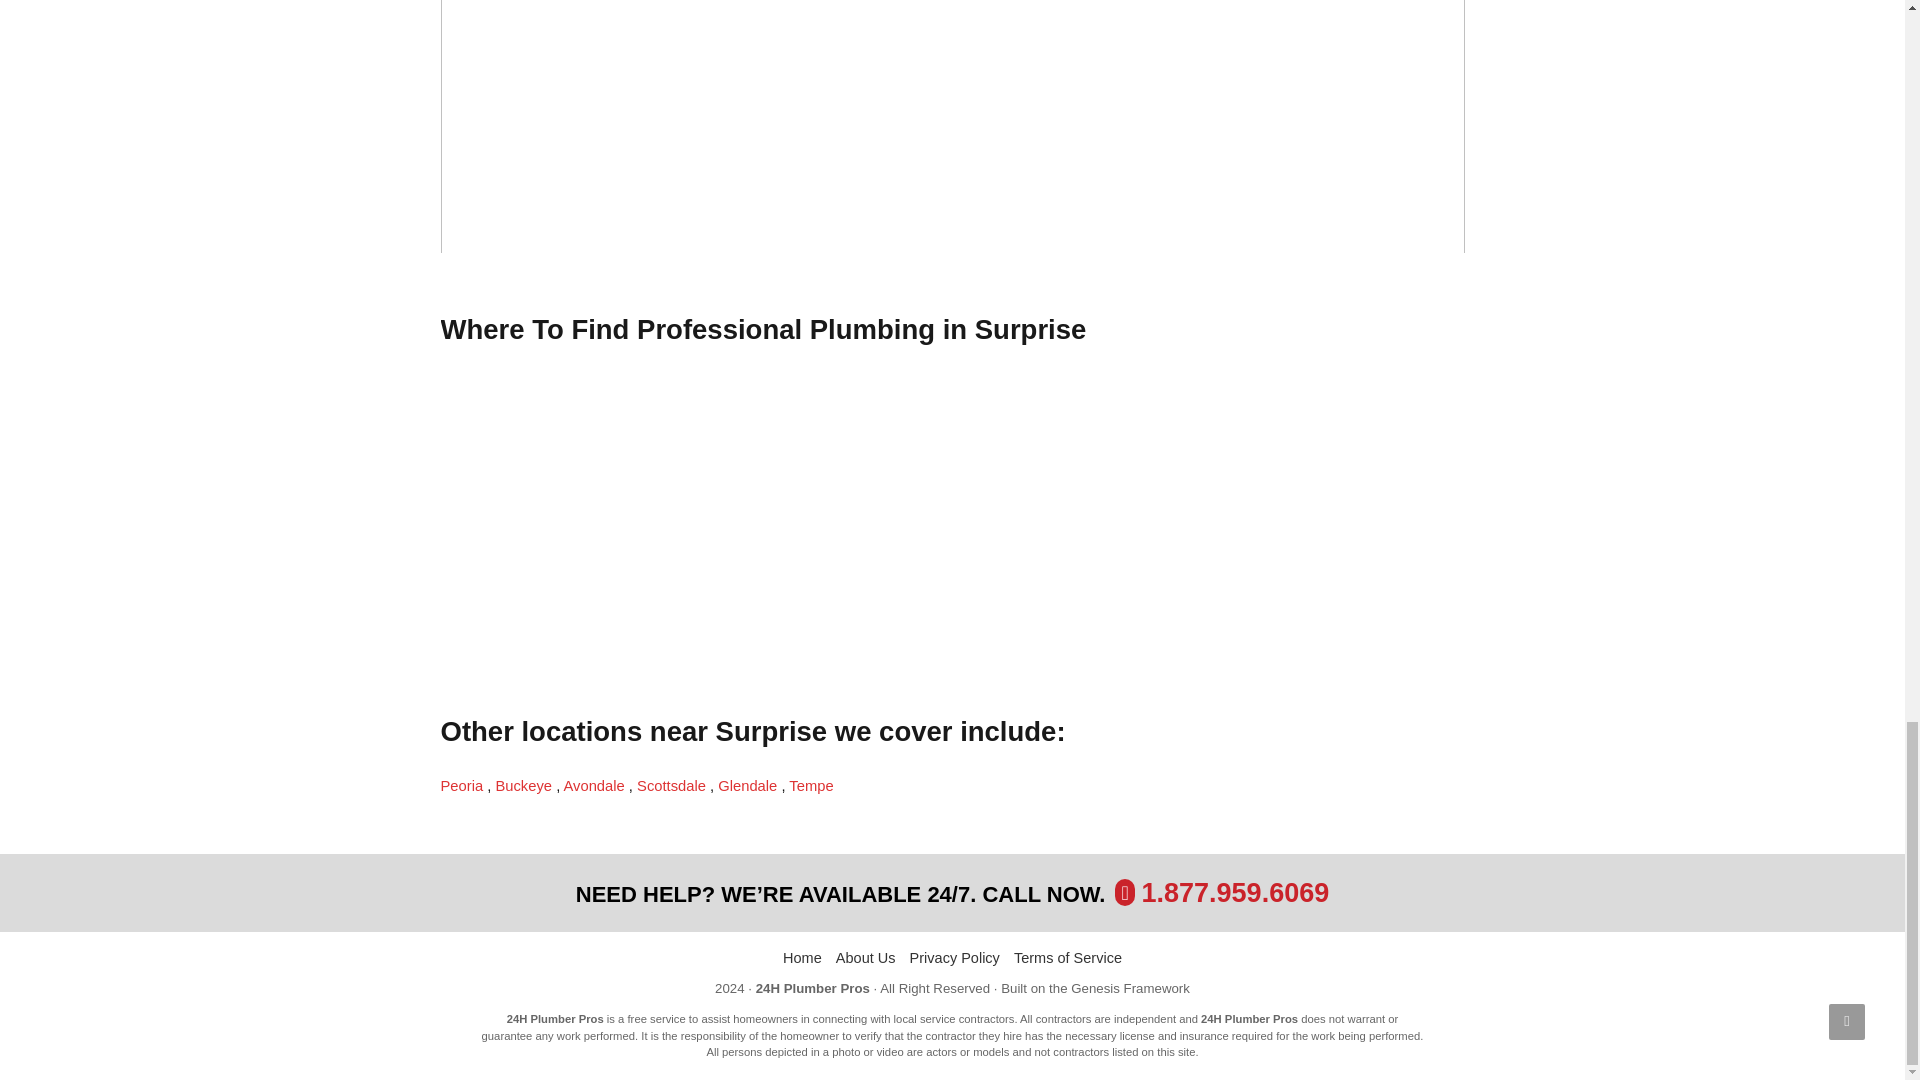 This screenshot has width=1920, height=1080. What do you see at coordinates (463, 785) in the screenshot?
I see `Emergency Plumber in Peoria, AZ` at bounding box center [463, 785].